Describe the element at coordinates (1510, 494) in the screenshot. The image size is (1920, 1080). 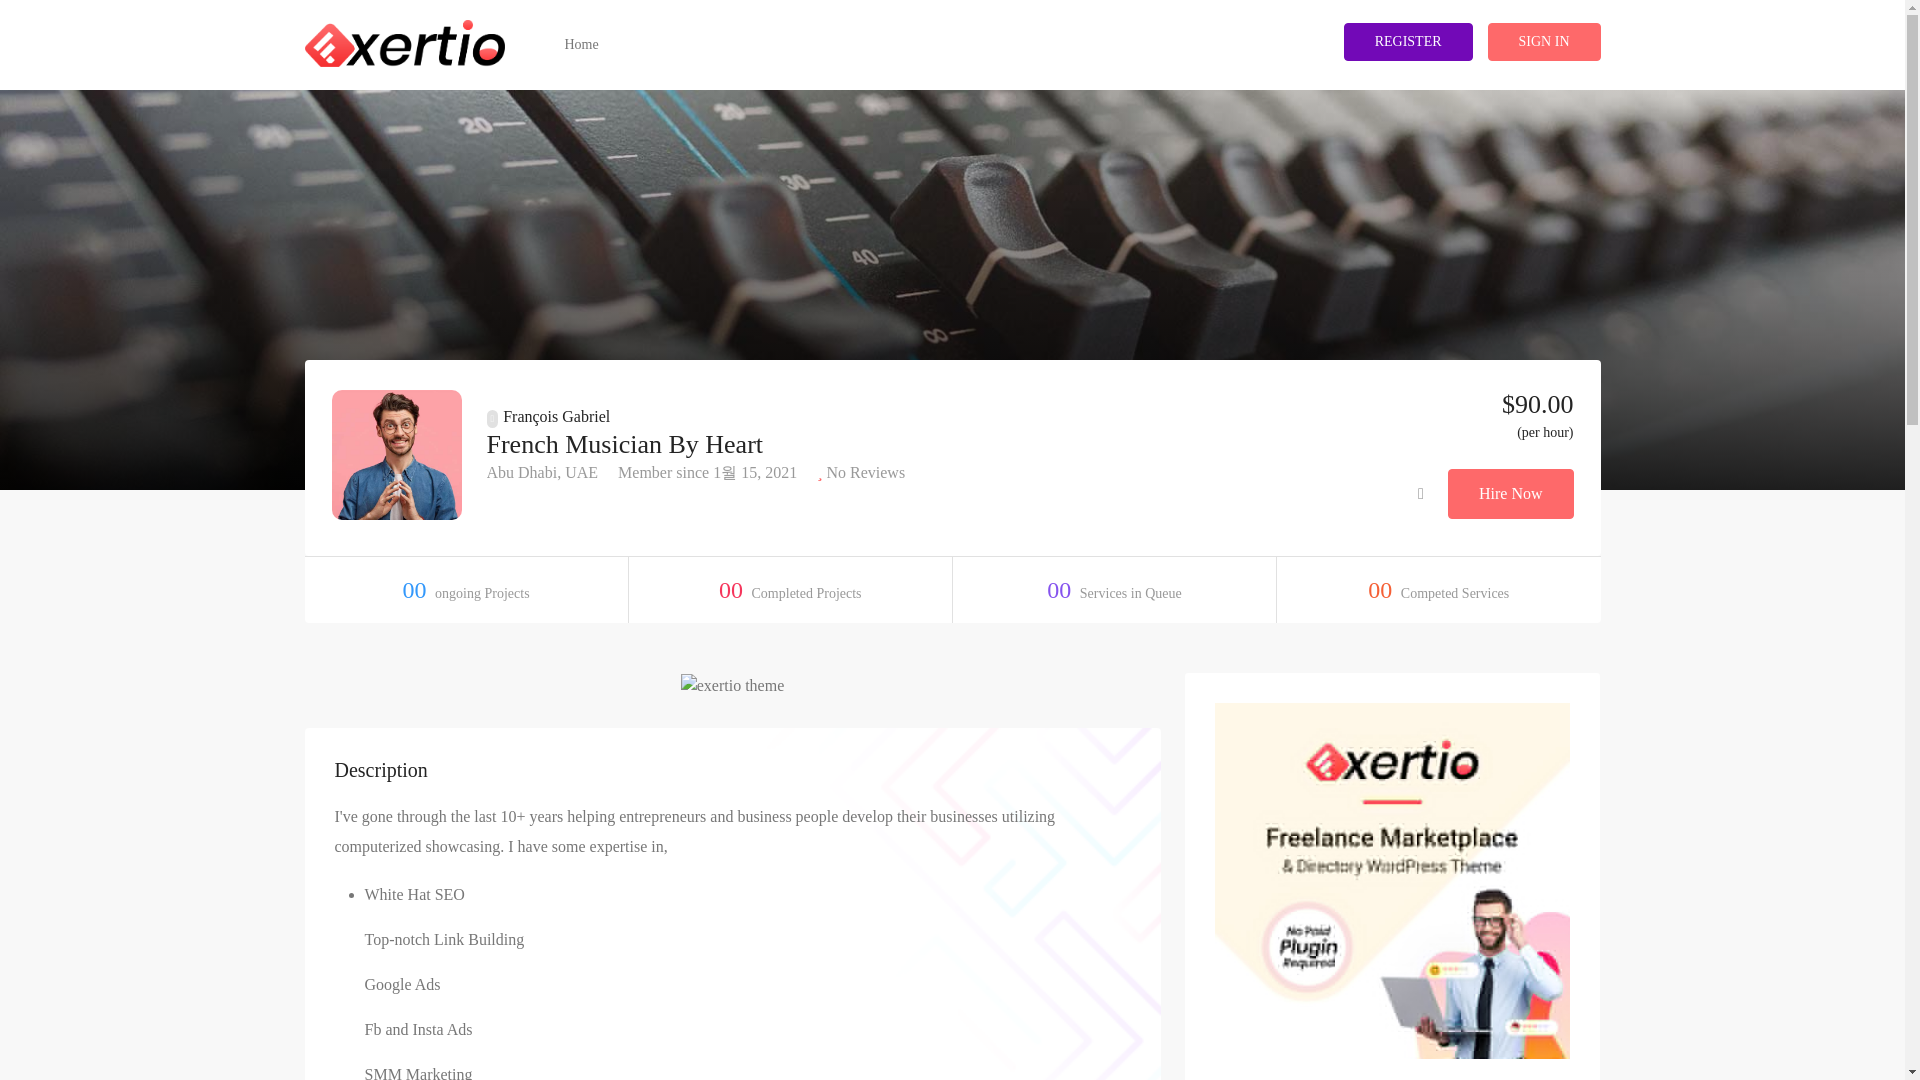
I see `Hire Now` at that location.